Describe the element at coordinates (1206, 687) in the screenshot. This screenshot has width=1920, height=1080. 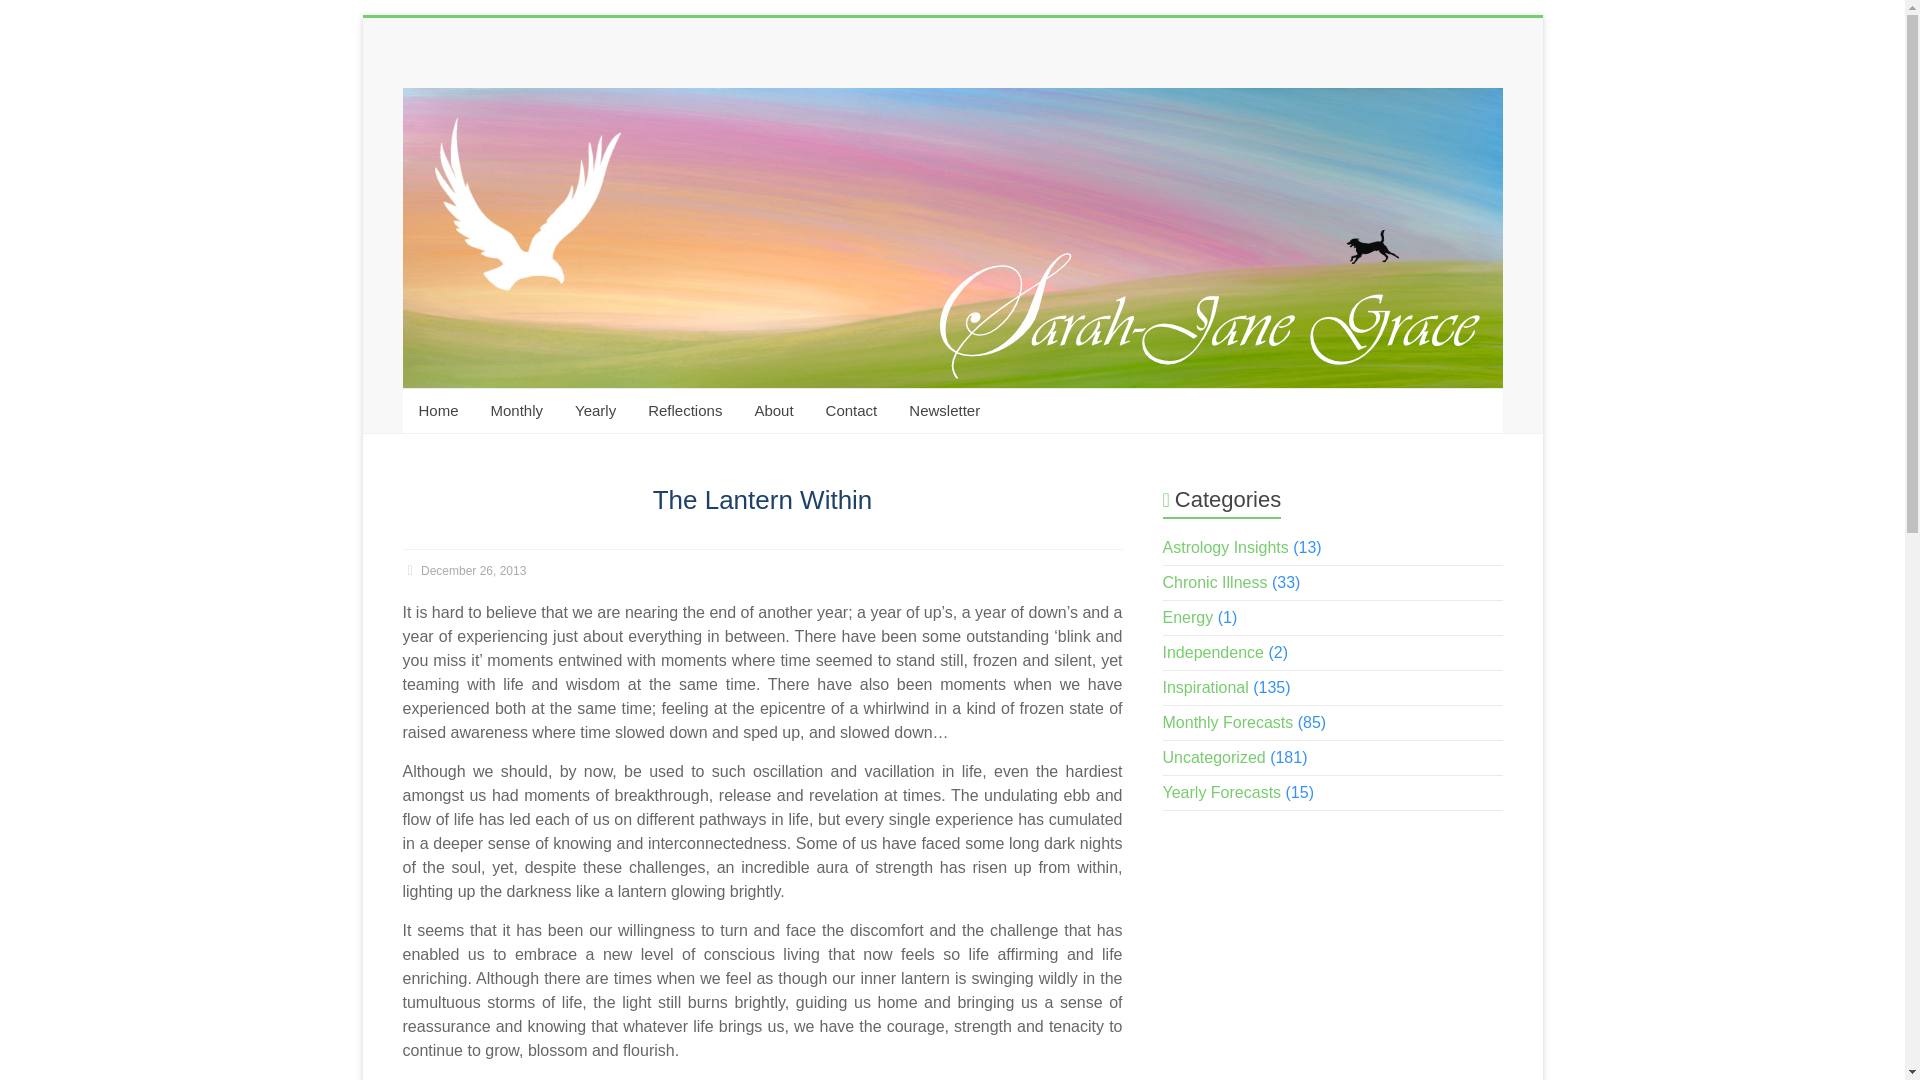
I see `Inspirational` at that location.